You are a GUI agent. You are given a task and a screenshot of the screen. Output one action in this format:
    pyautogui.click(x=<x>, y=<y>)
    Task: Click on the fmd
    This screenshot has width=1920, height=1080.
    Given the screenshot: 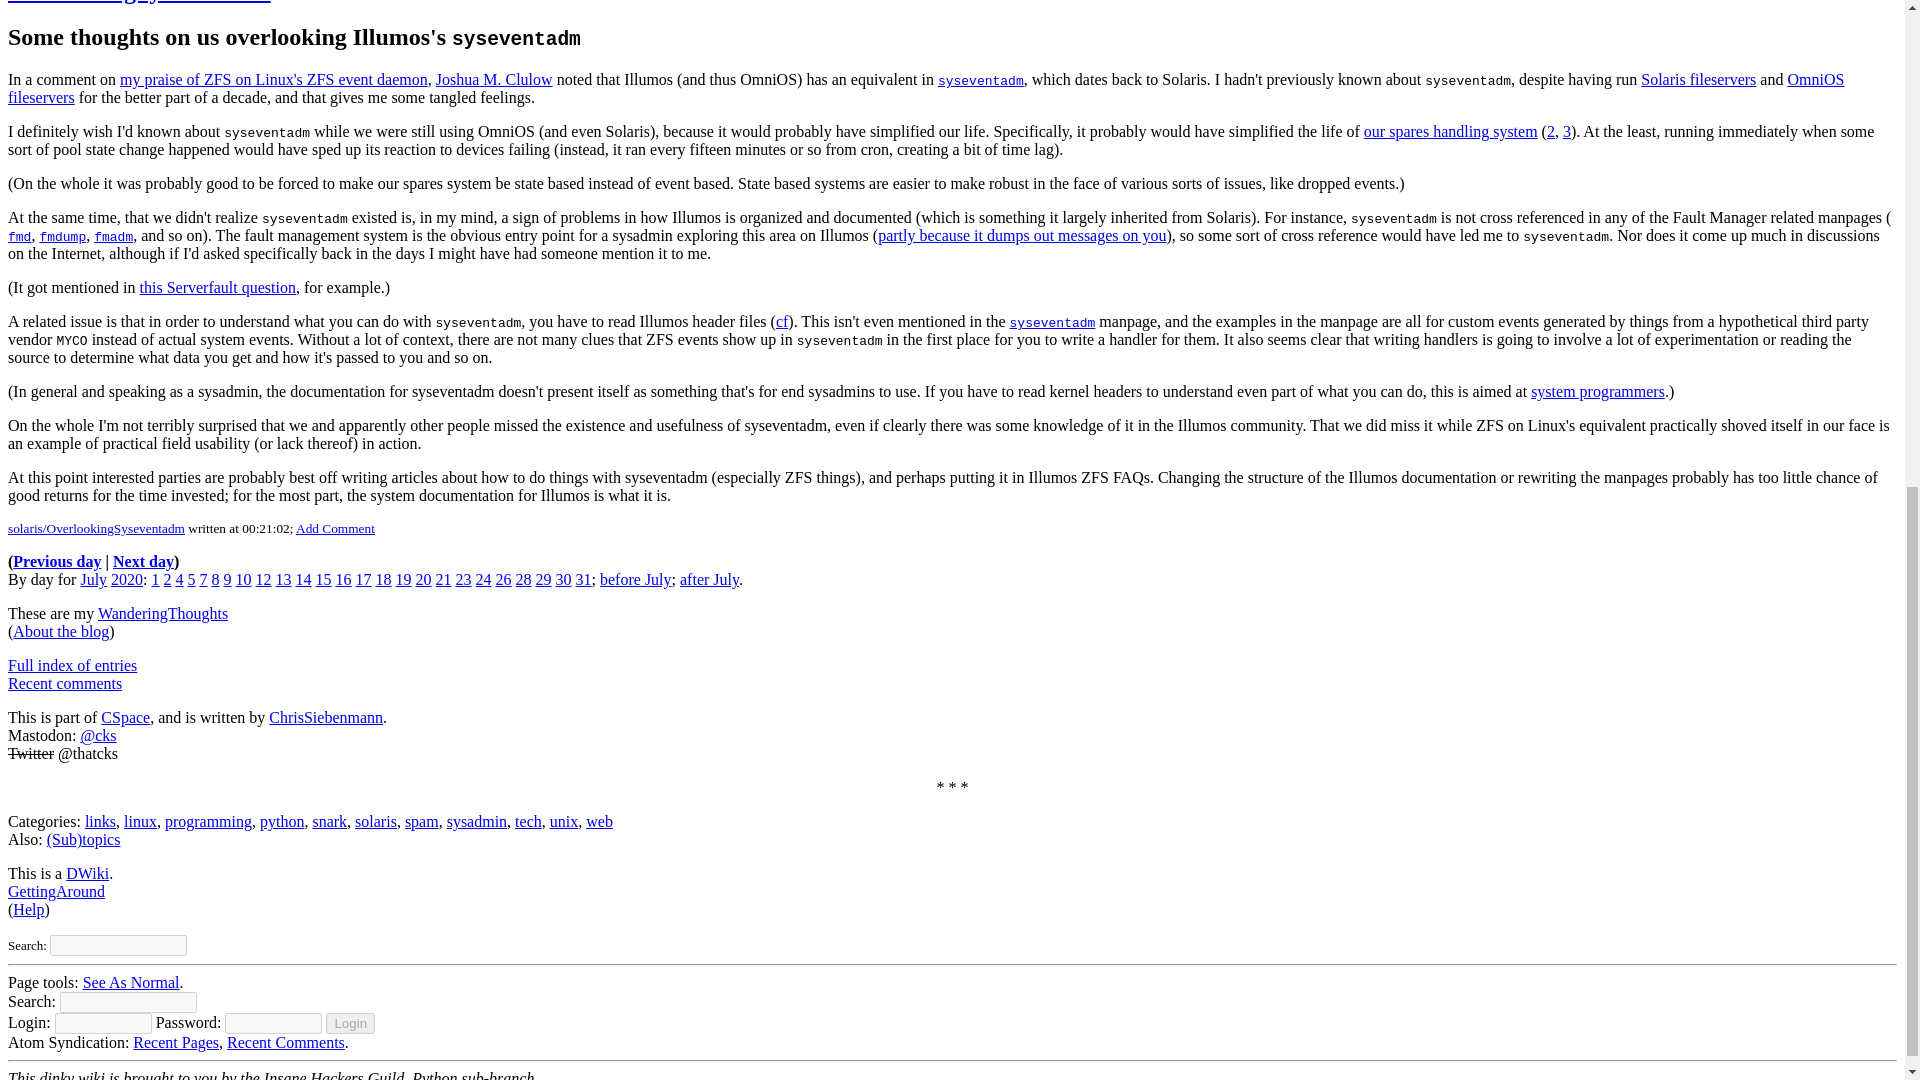 What is the action you would take?
    pyautogui.click(x=18, y=235)
    